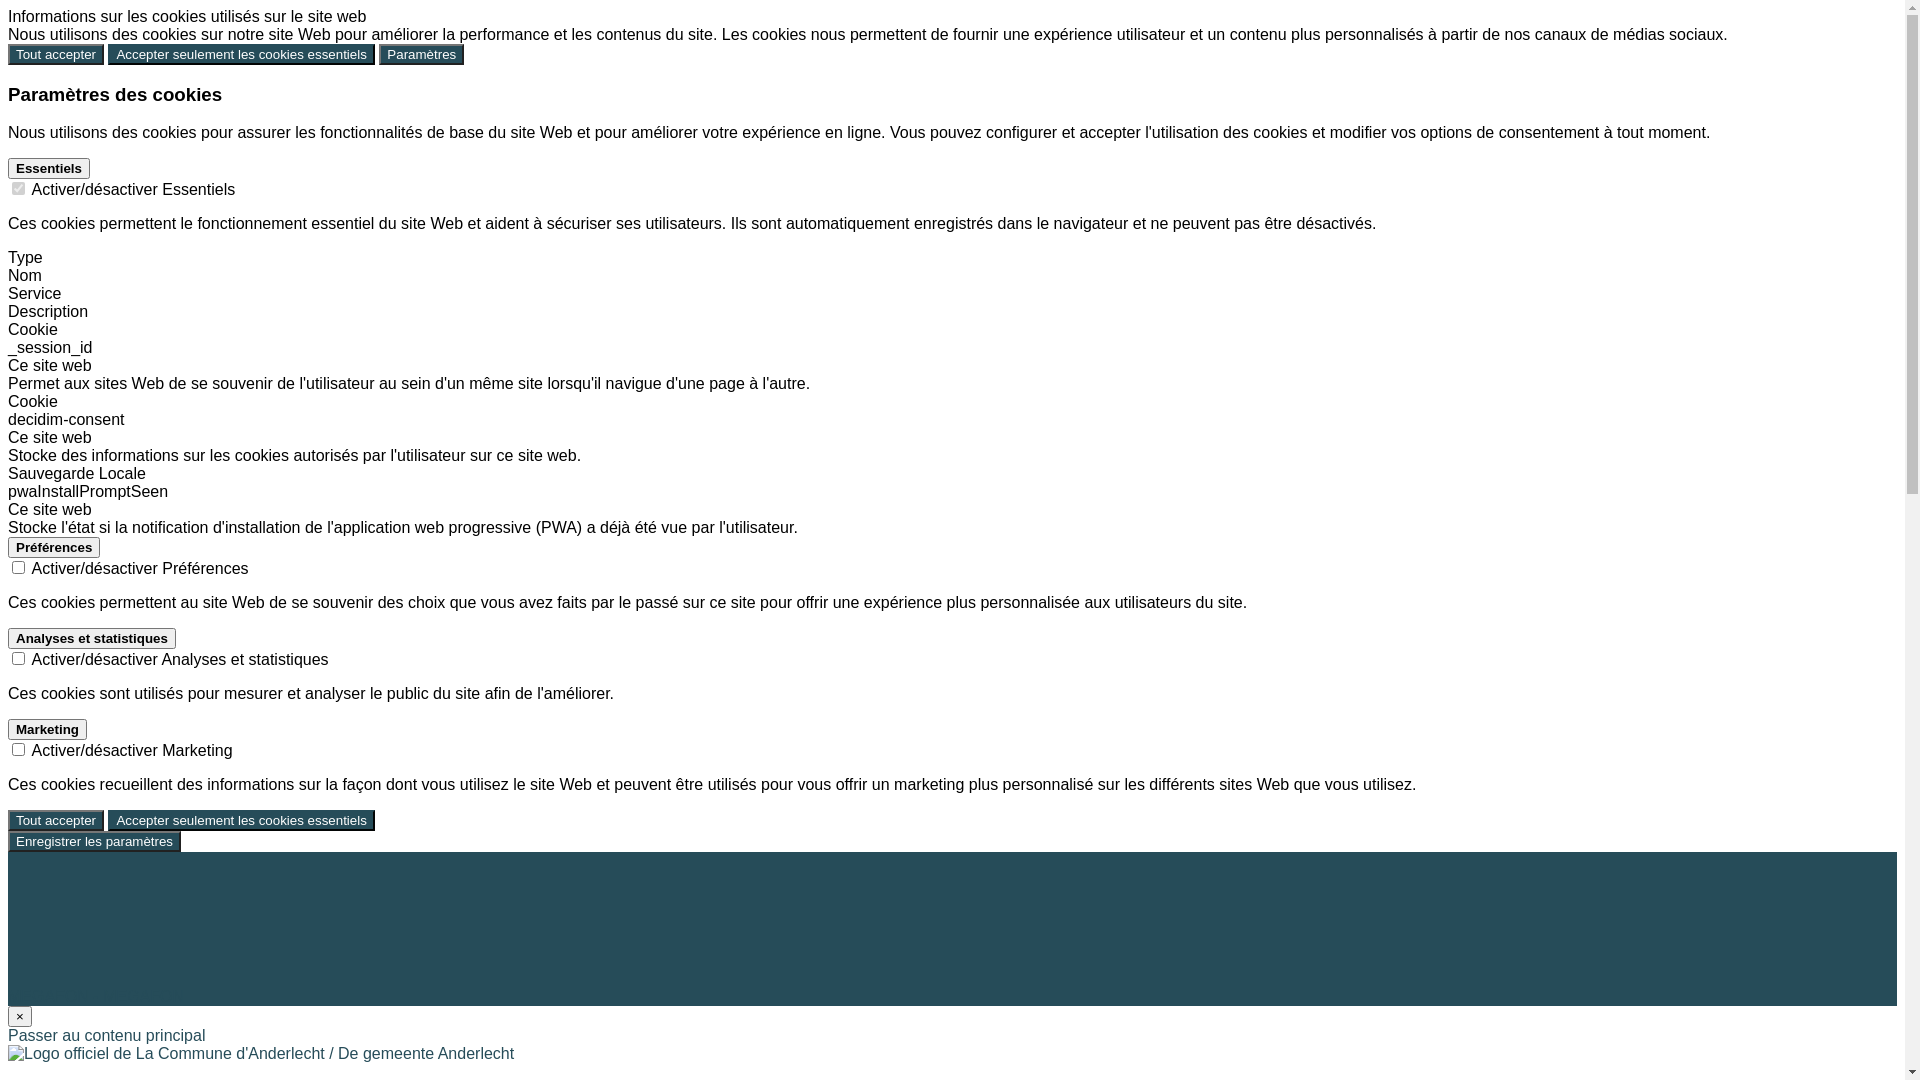 The image size is (1920, 1080). I want to click on Tout accepter, so click(56, 54).